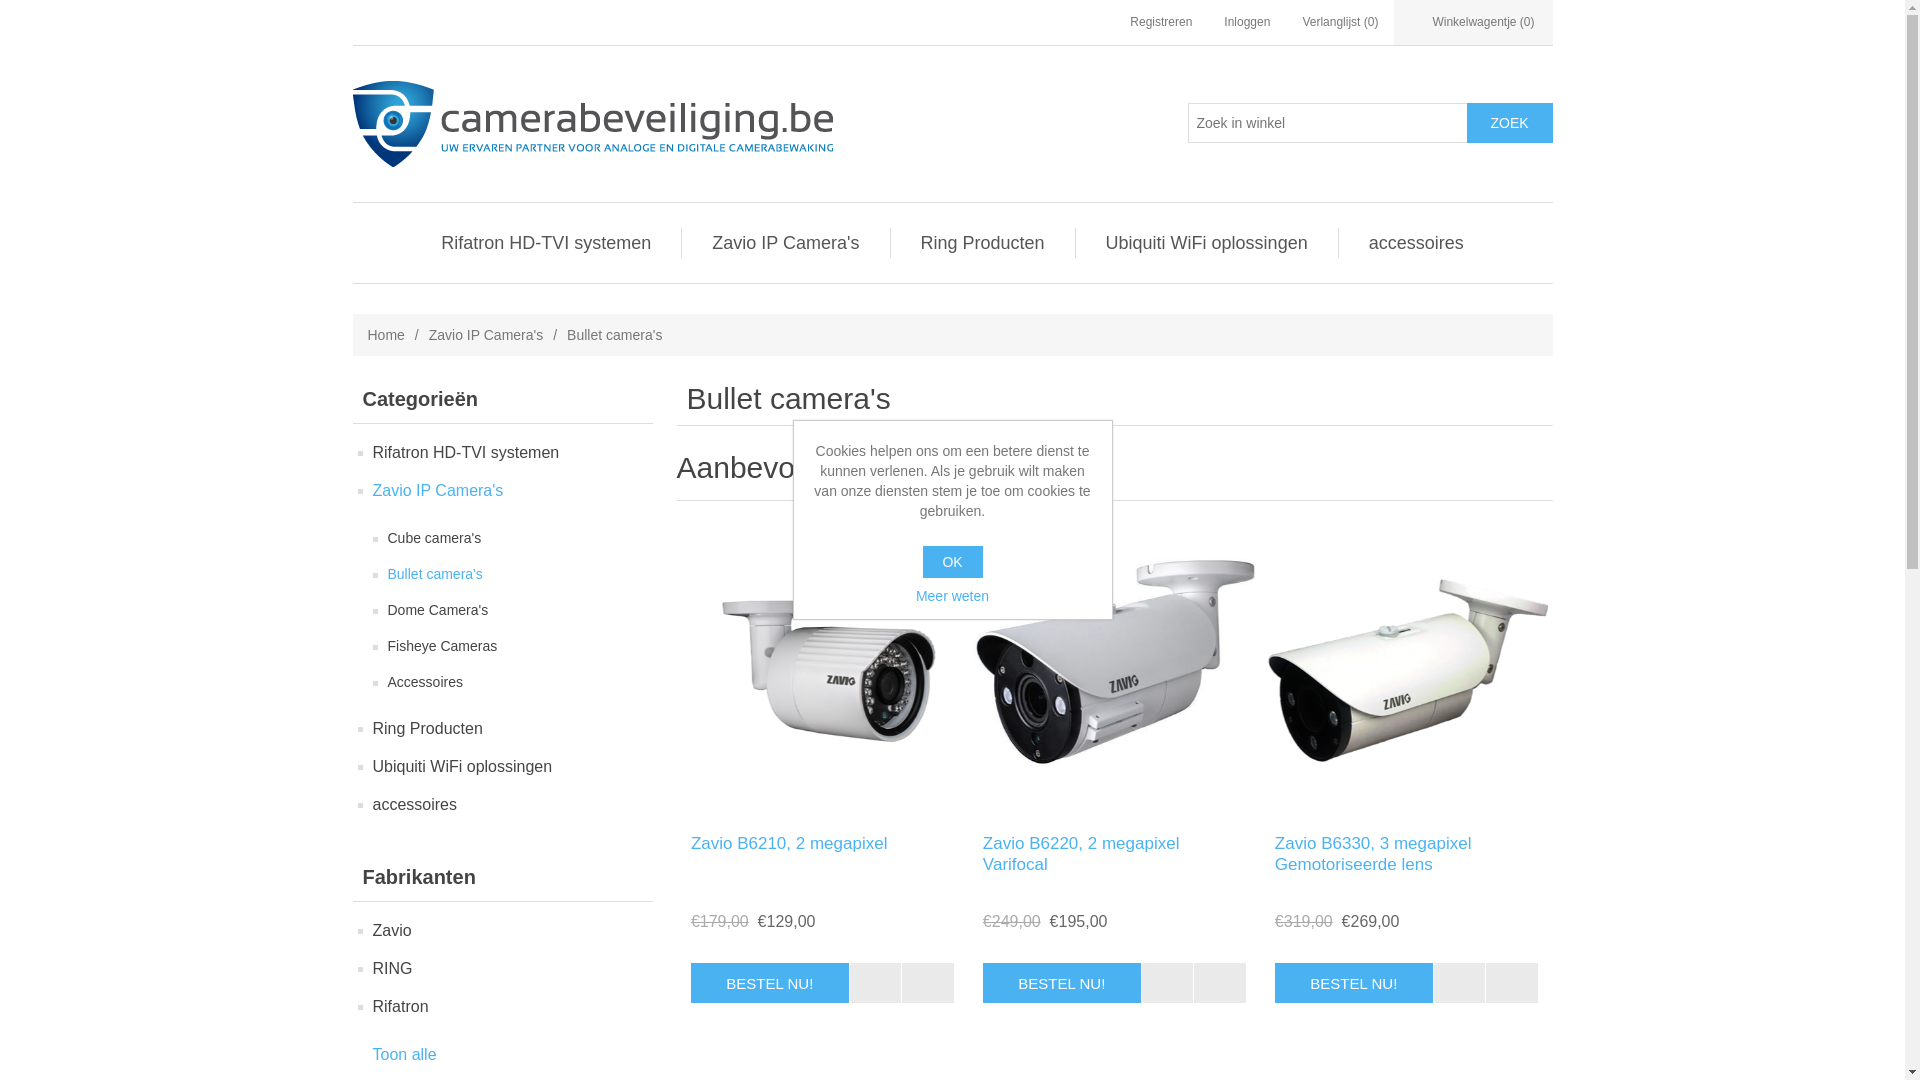 The width and height of the screenshot is (1920, 1080). Describe the element at coordinates (1062, 983) in the screenshot. I see `Bestel nu!` at that location.